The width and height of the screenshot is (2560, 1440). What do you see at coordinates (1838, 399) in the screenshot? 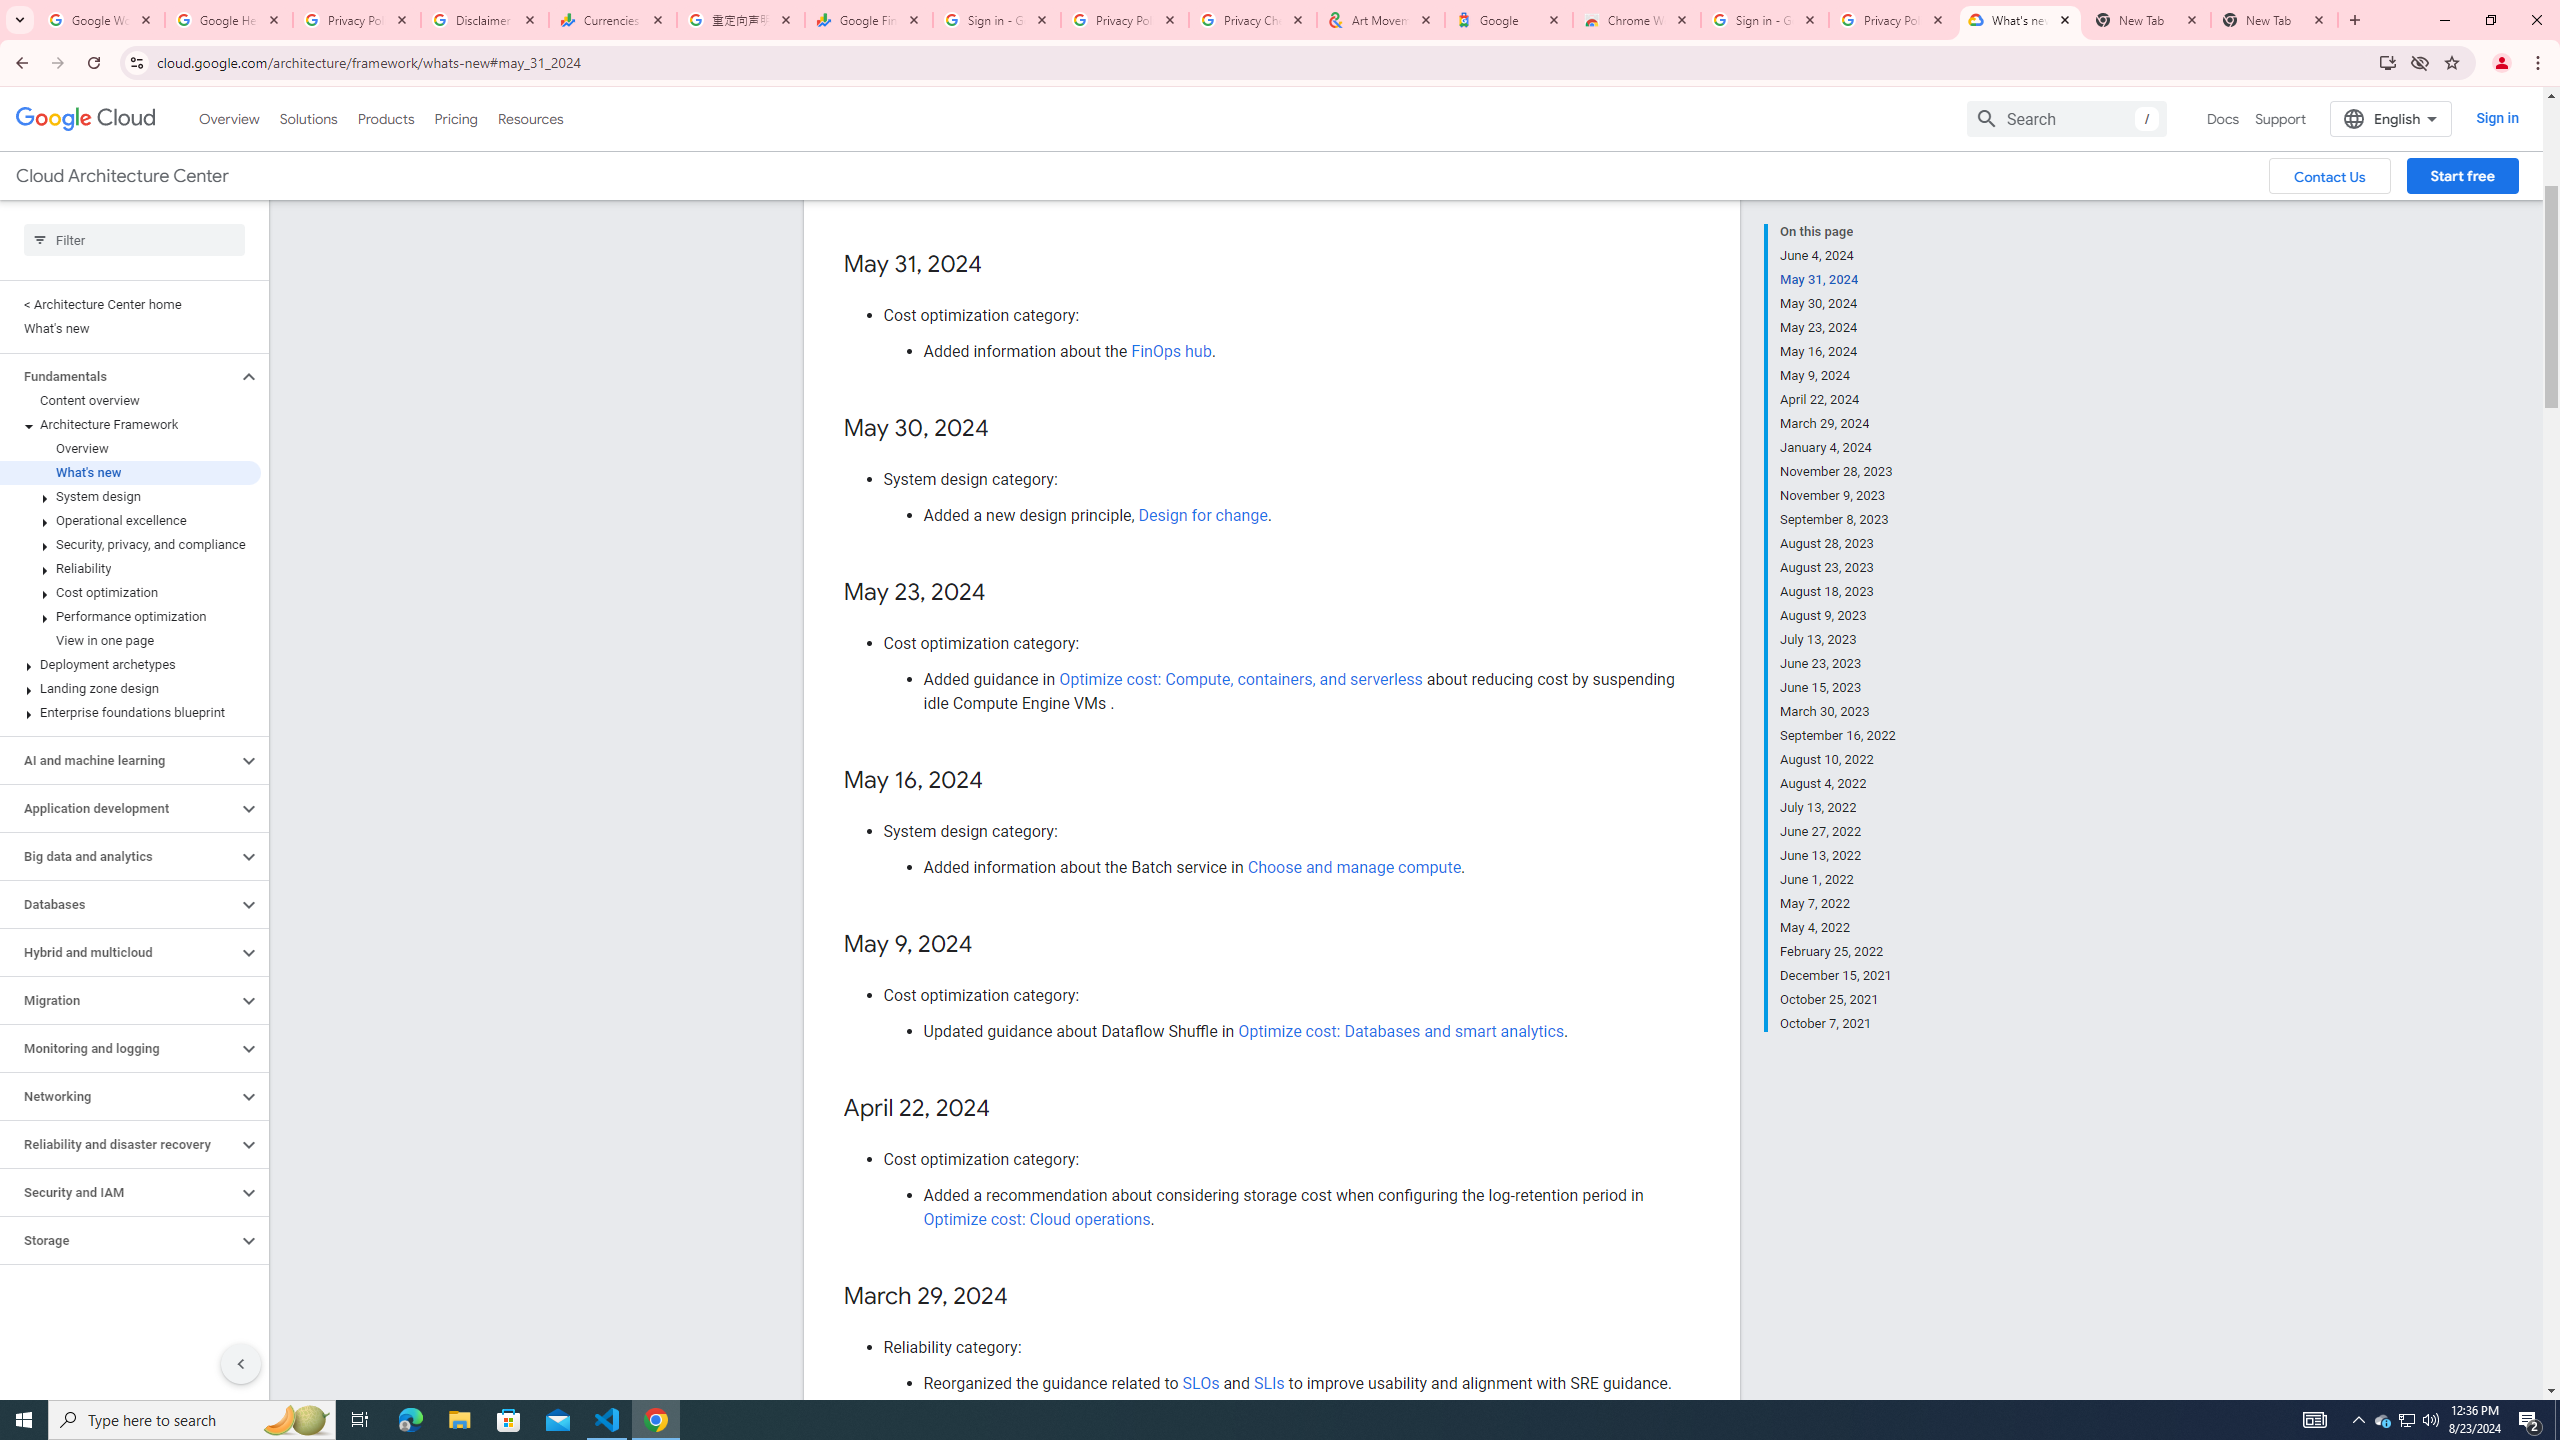
I see `April 22, 2024` at bounding box center [1838, 399].